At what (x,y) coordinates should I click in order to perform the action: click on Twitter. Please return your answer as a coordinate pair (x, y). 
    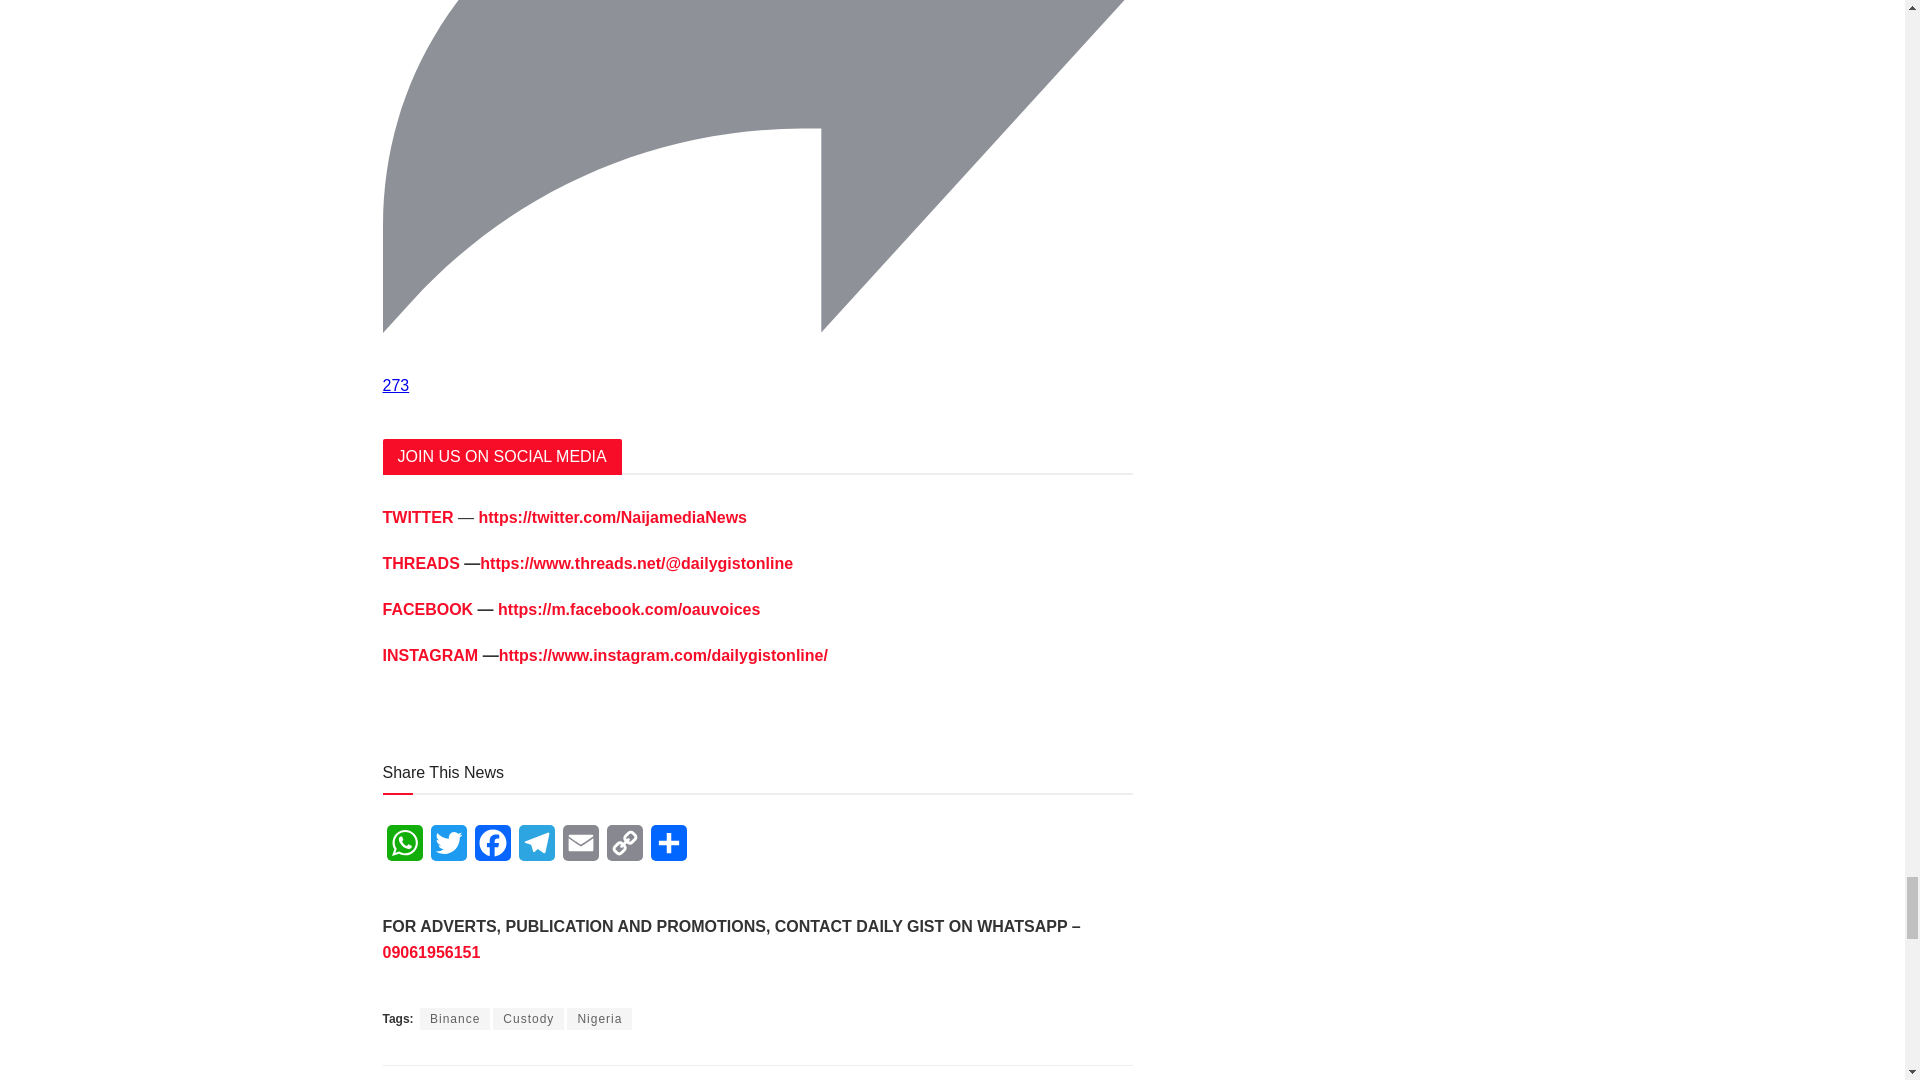
    Looking at the image, I should click on (448, 849).